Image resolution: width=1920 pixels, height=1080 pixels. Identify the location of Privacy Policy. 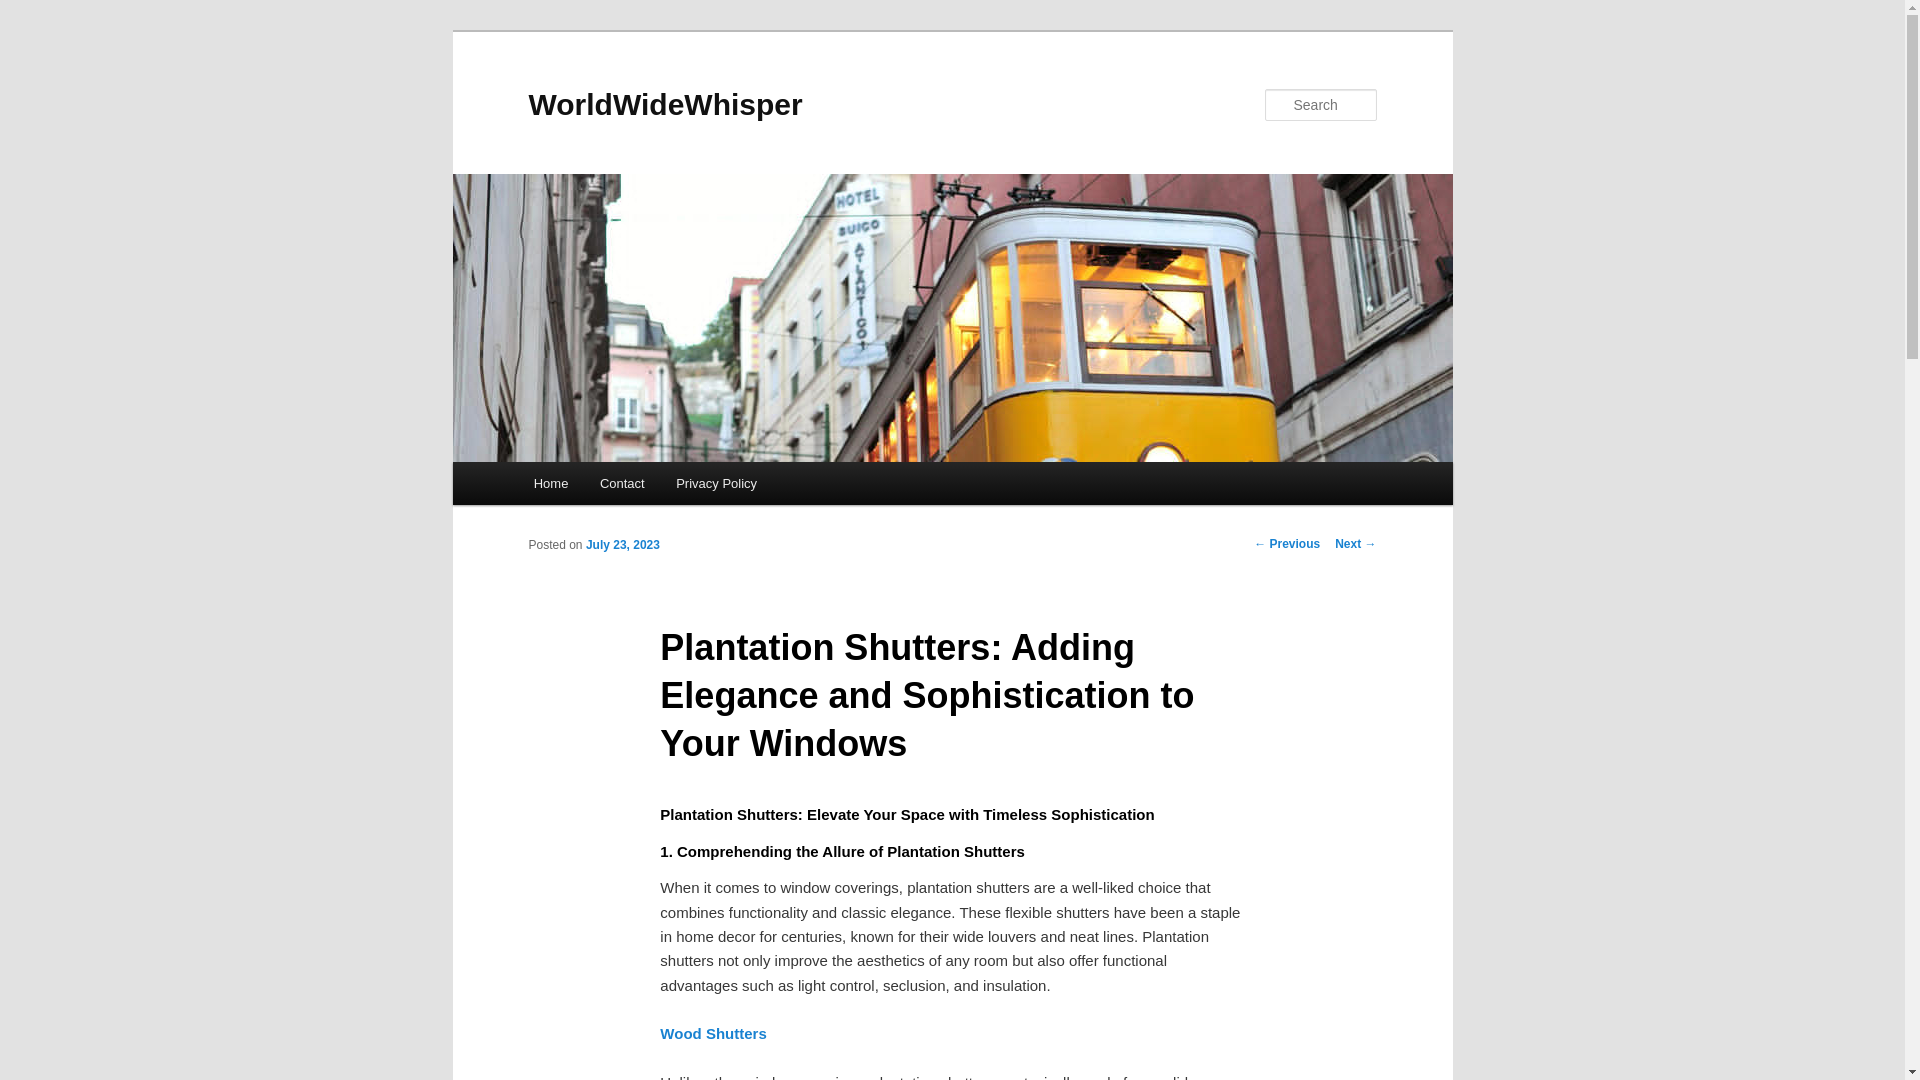
(716, 484).